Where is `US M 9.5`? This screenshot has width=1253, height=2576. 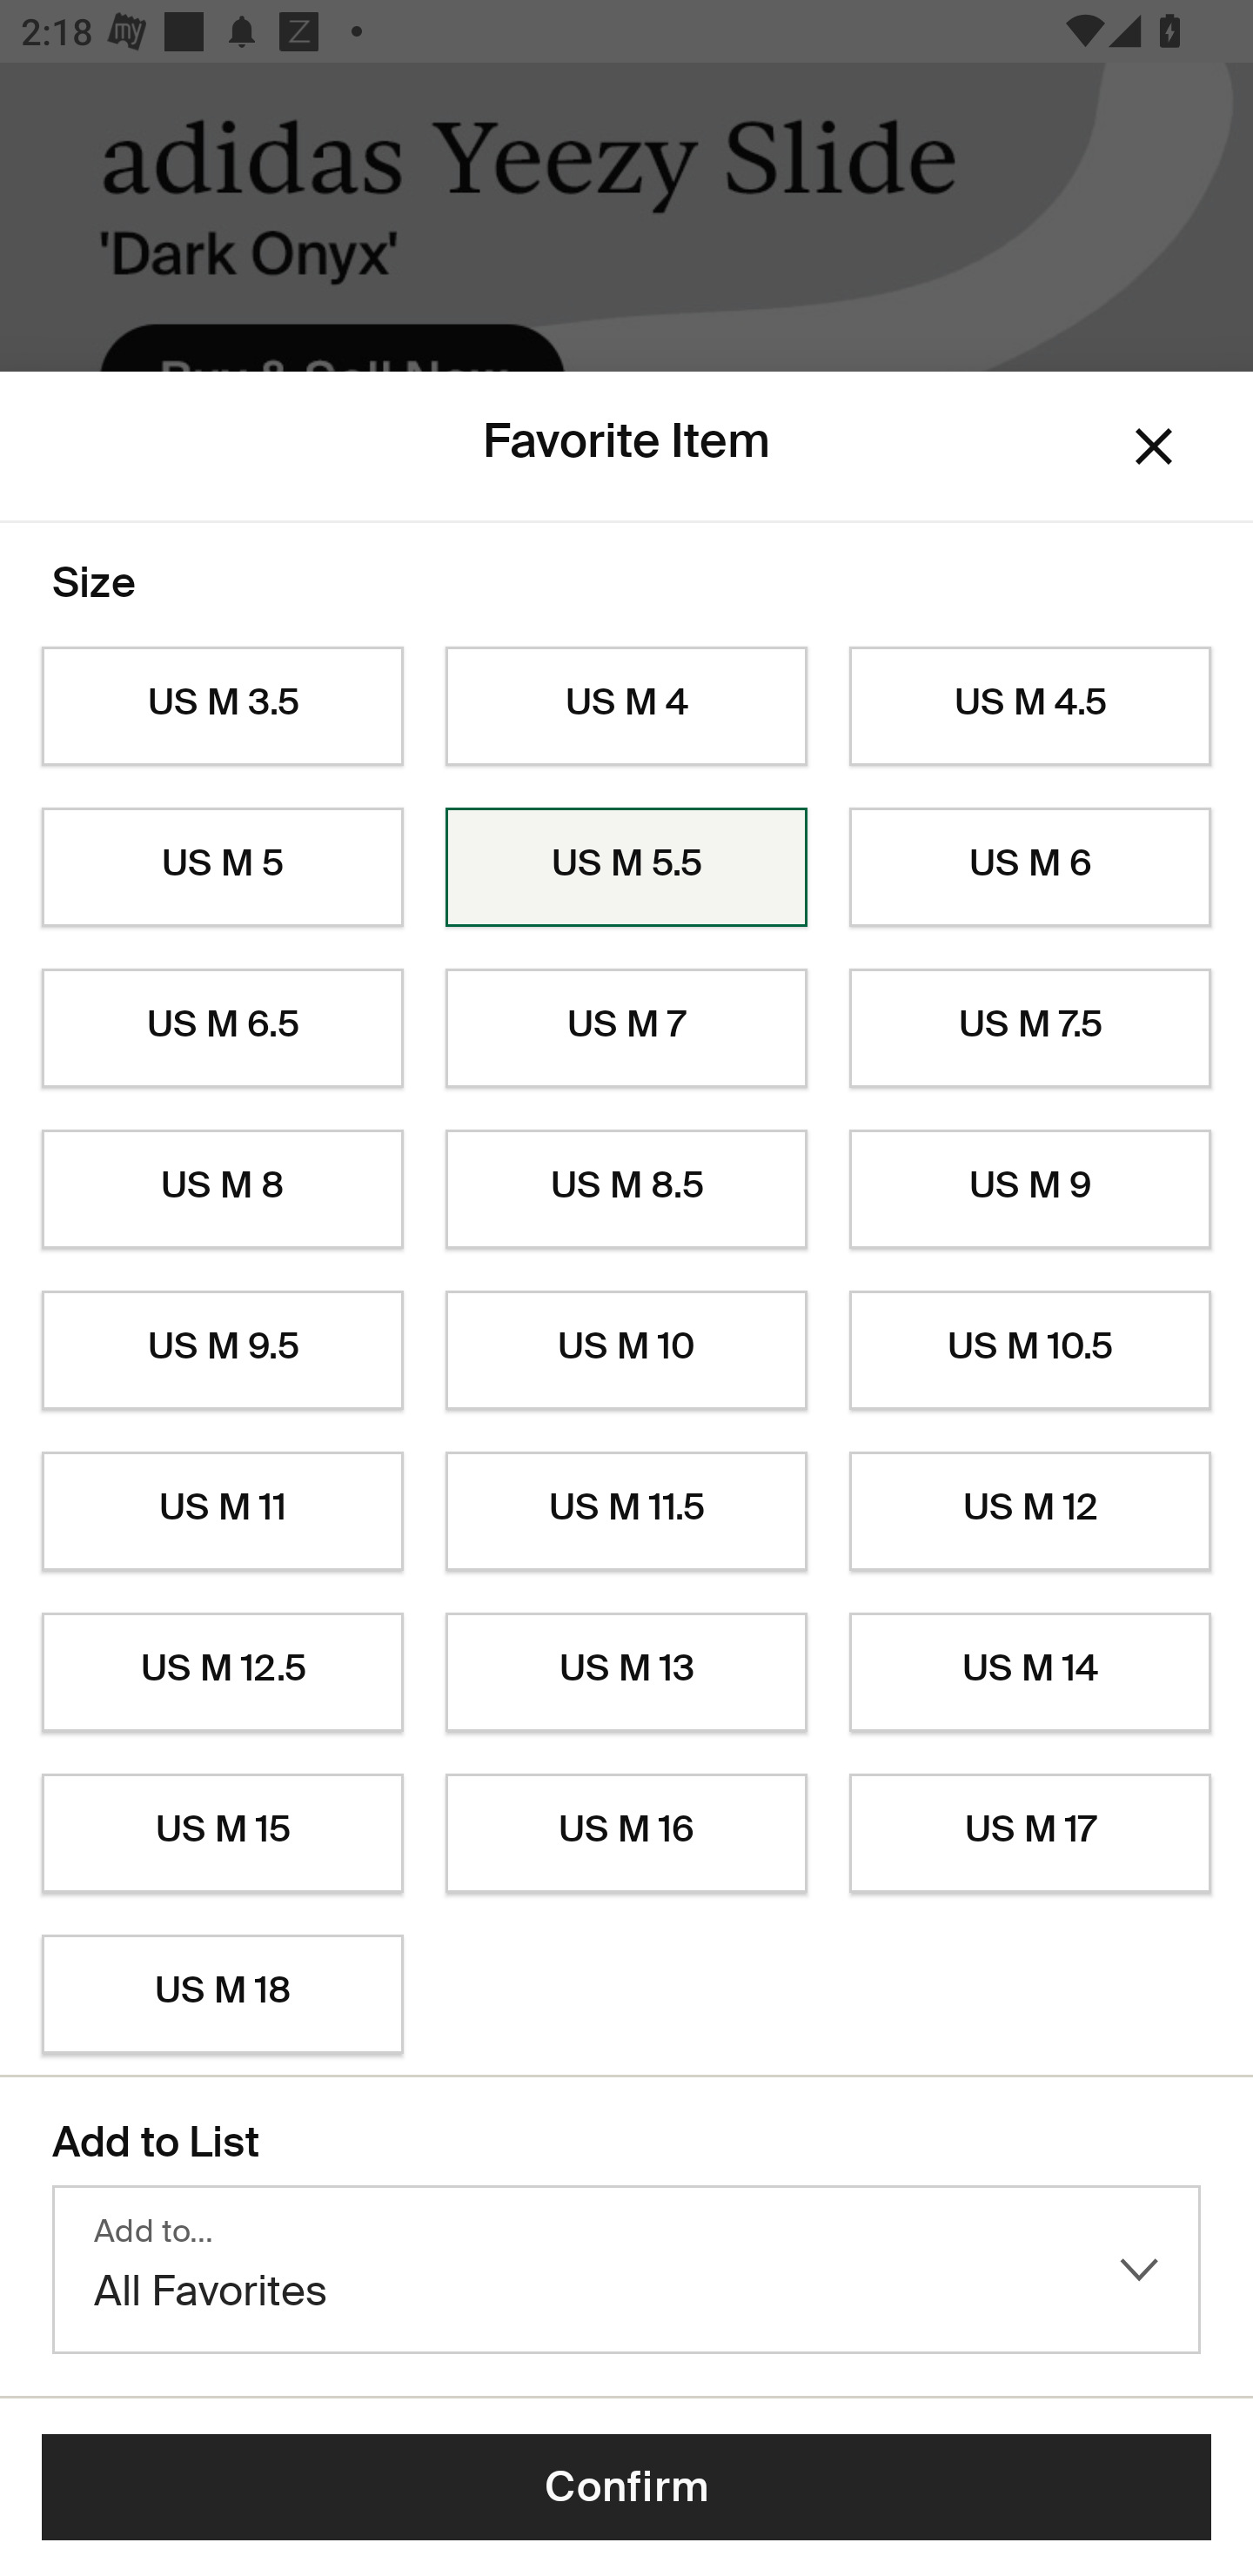
US M 9.5 is located at coordinates (222, 1351).